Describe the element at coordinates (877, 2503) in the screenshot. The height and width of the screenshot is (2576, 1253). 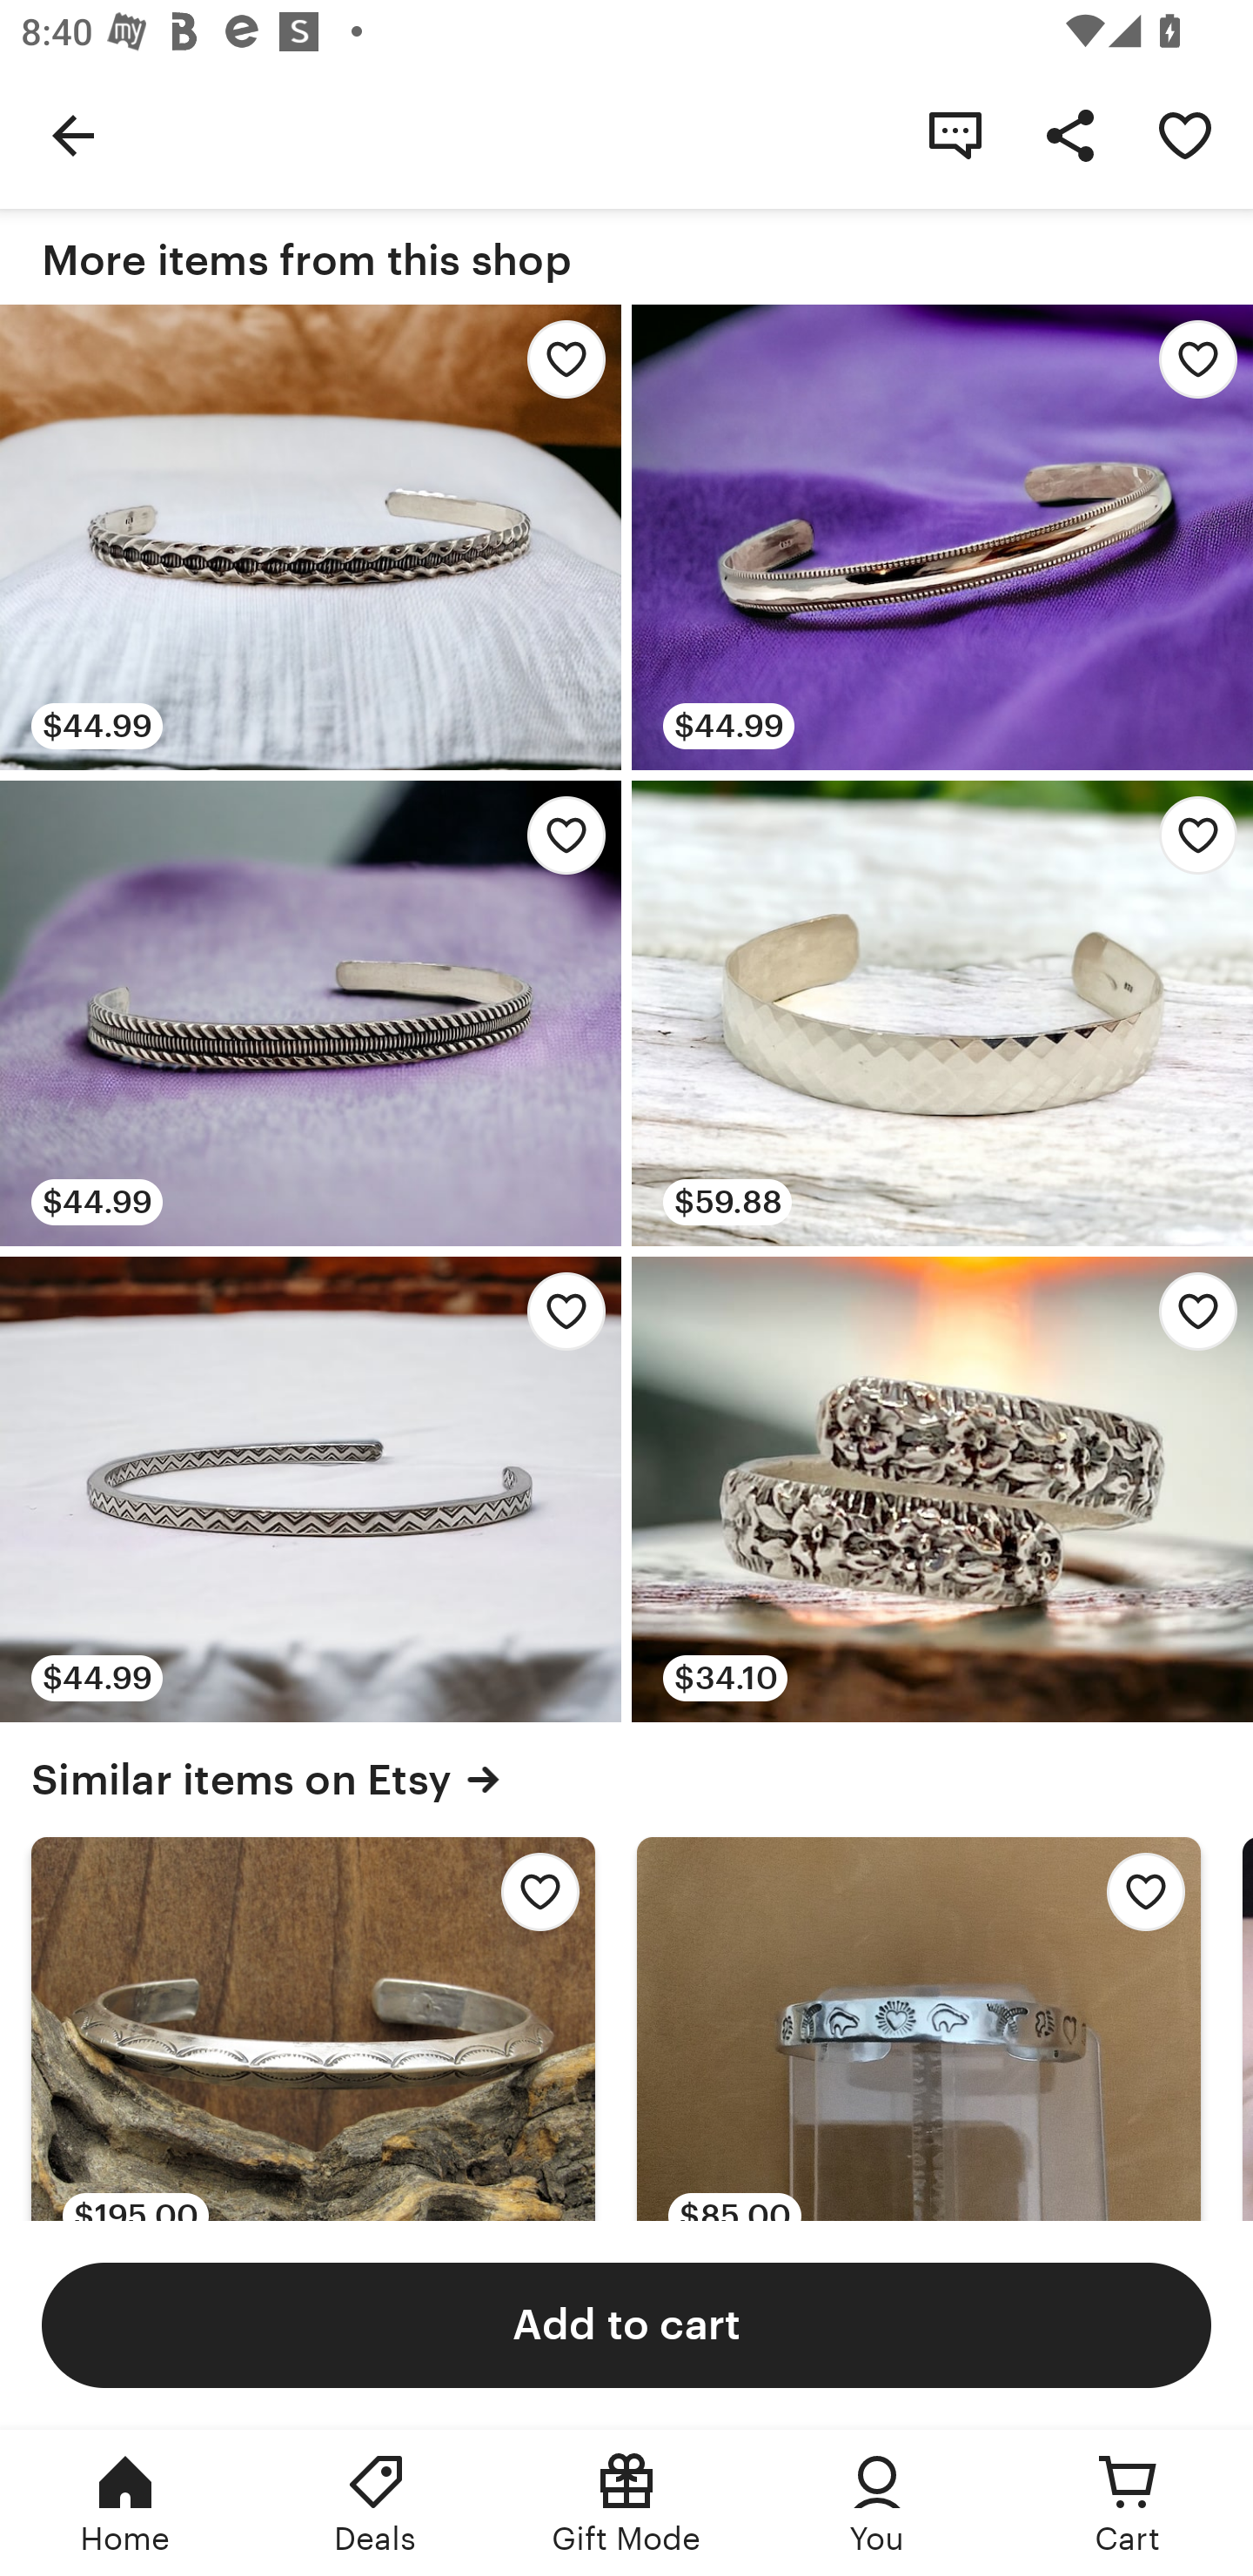
I see `You` at that location.